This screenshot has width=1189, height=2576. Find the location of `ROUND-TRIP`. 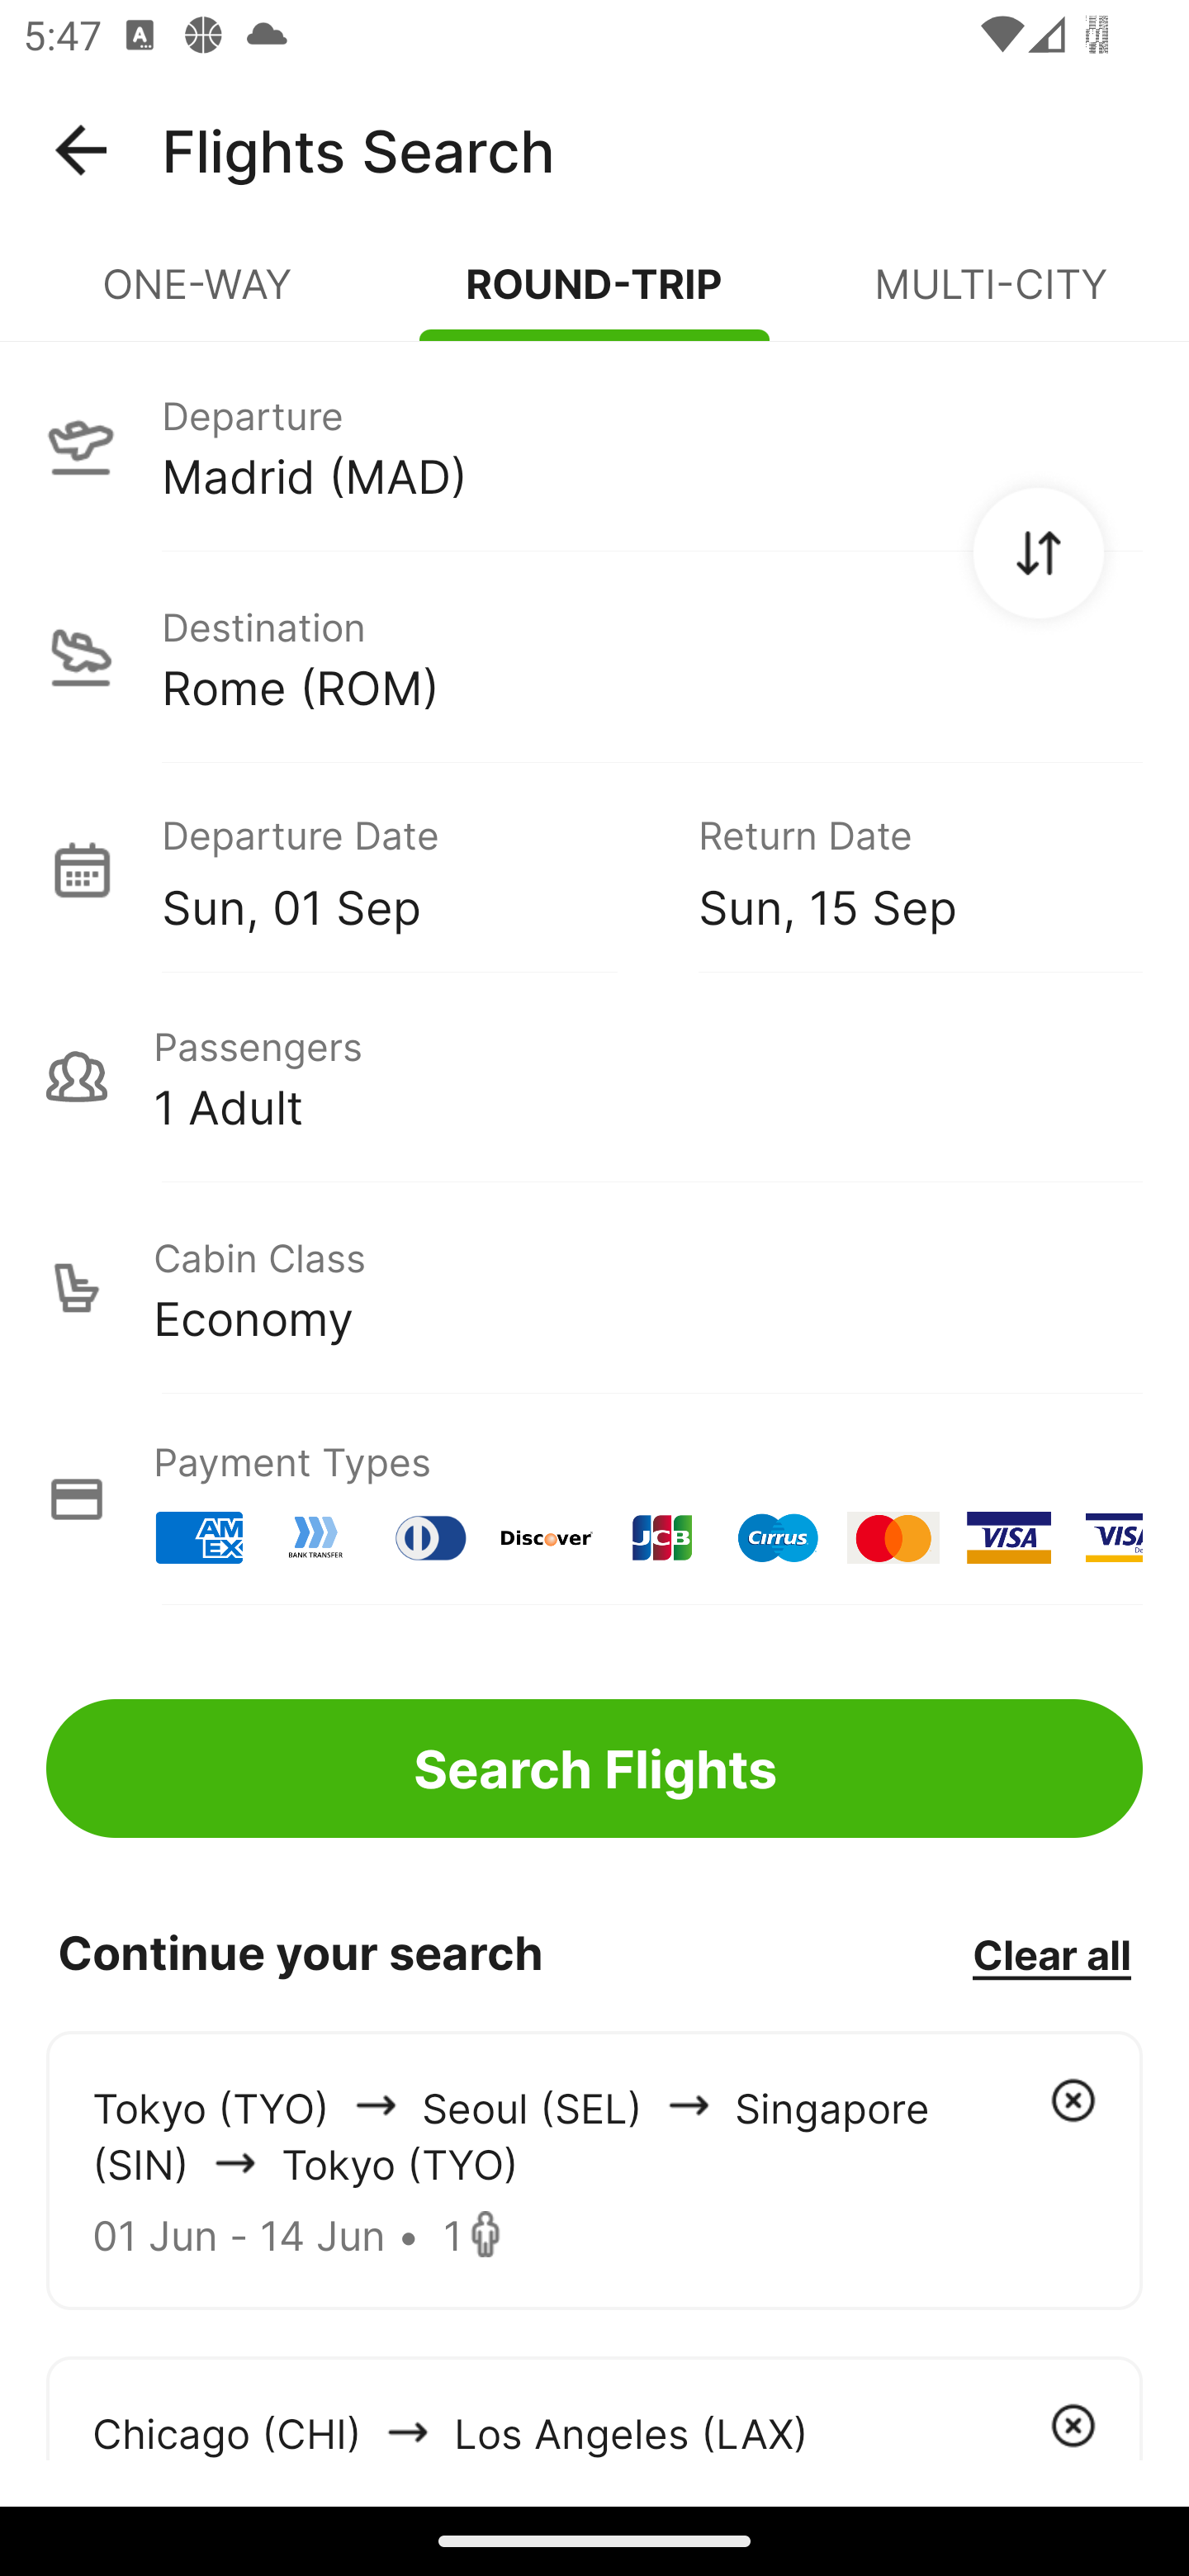

ROUND-TRIP is located at coordinates (594, 297).